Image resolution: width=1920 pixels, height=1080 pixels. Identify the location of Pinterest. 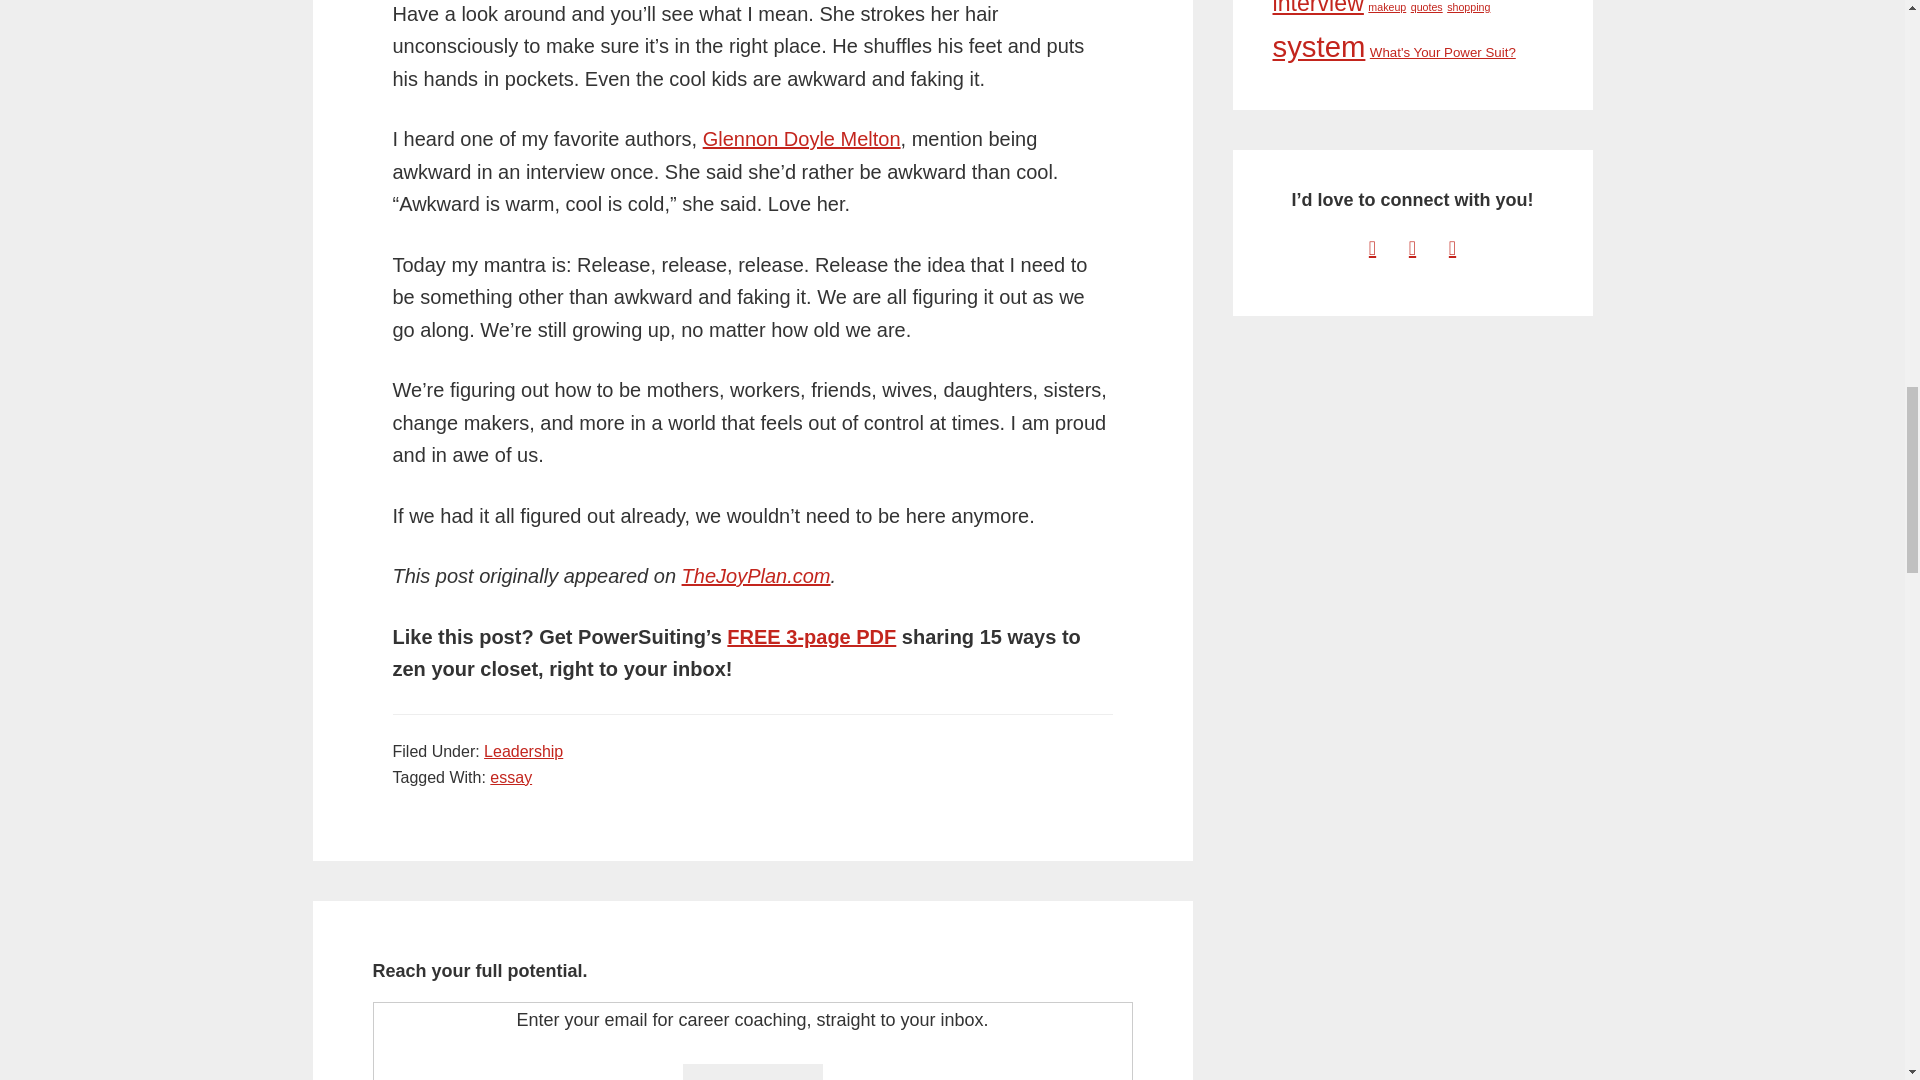
(1452, 248).